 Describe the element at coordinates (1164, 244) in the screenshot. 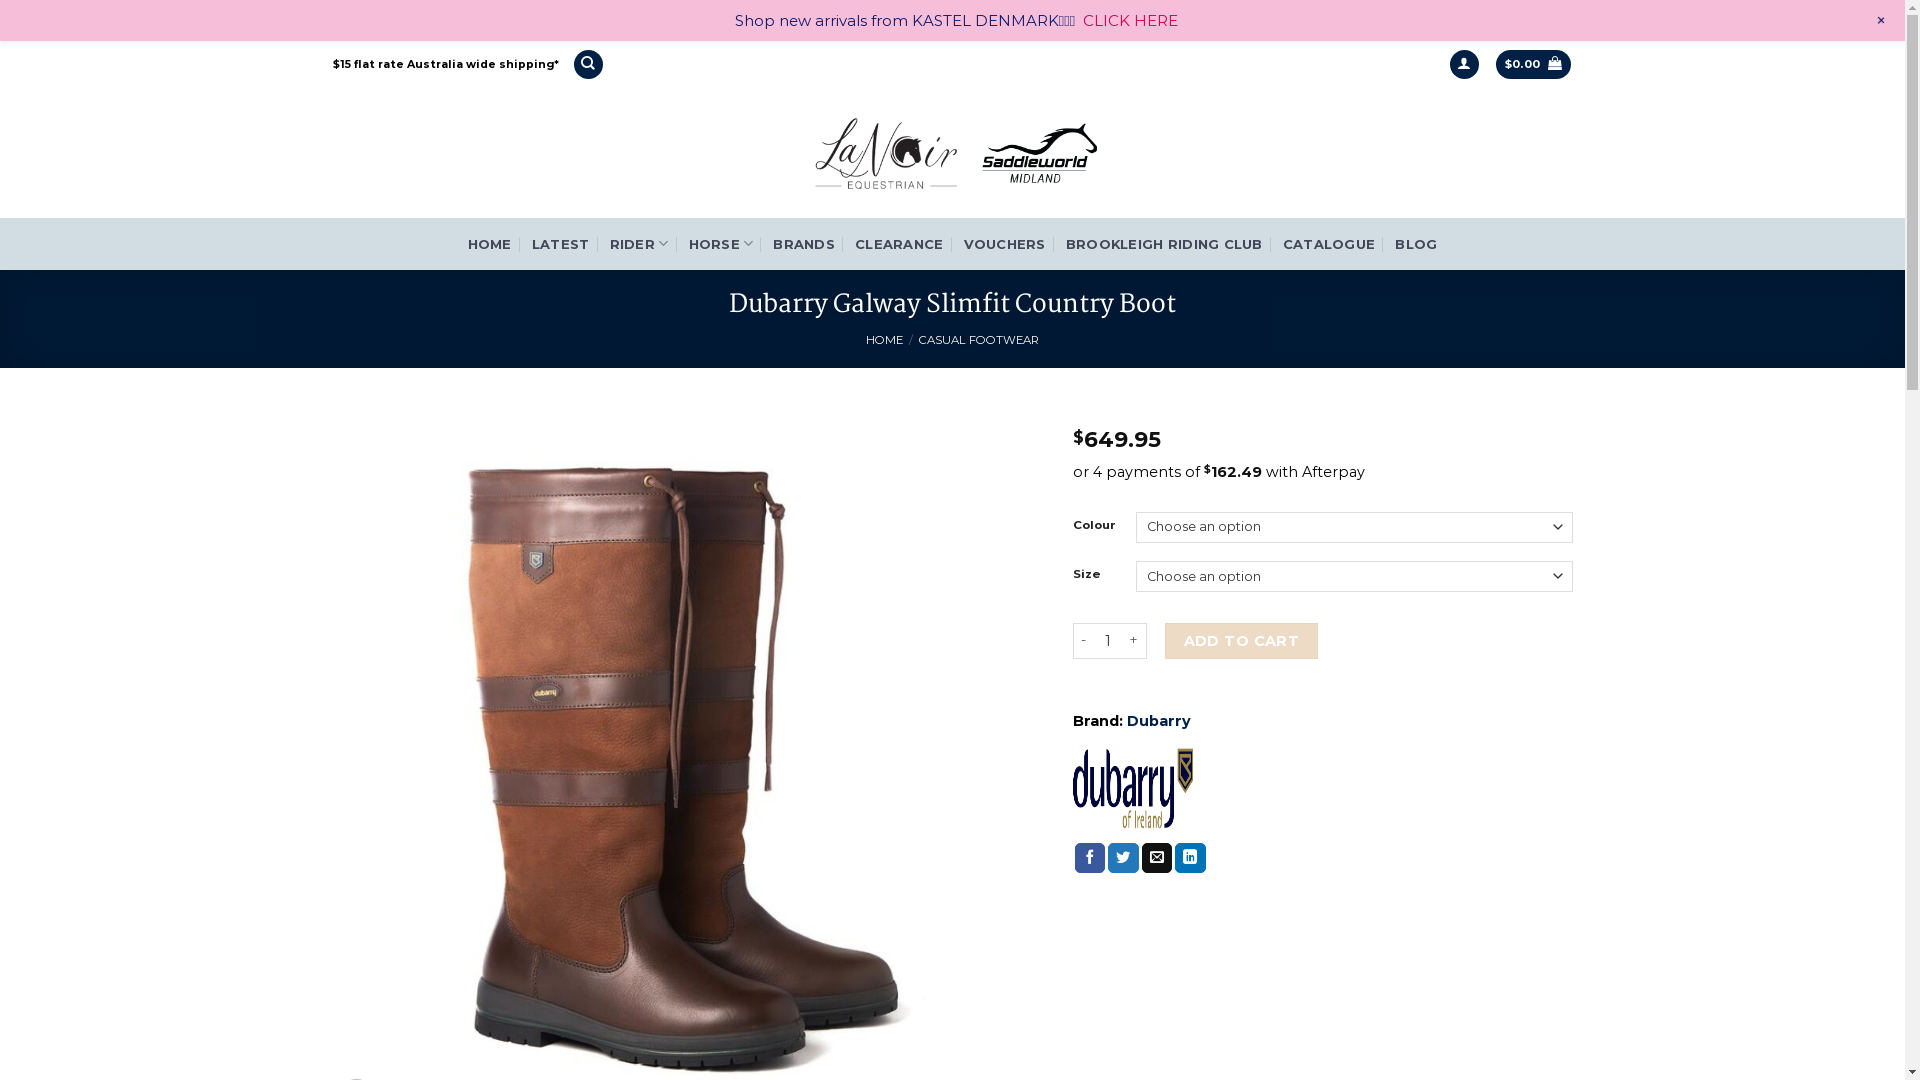

I see `BROOKLEIGH RIDING CLUB` at that location.